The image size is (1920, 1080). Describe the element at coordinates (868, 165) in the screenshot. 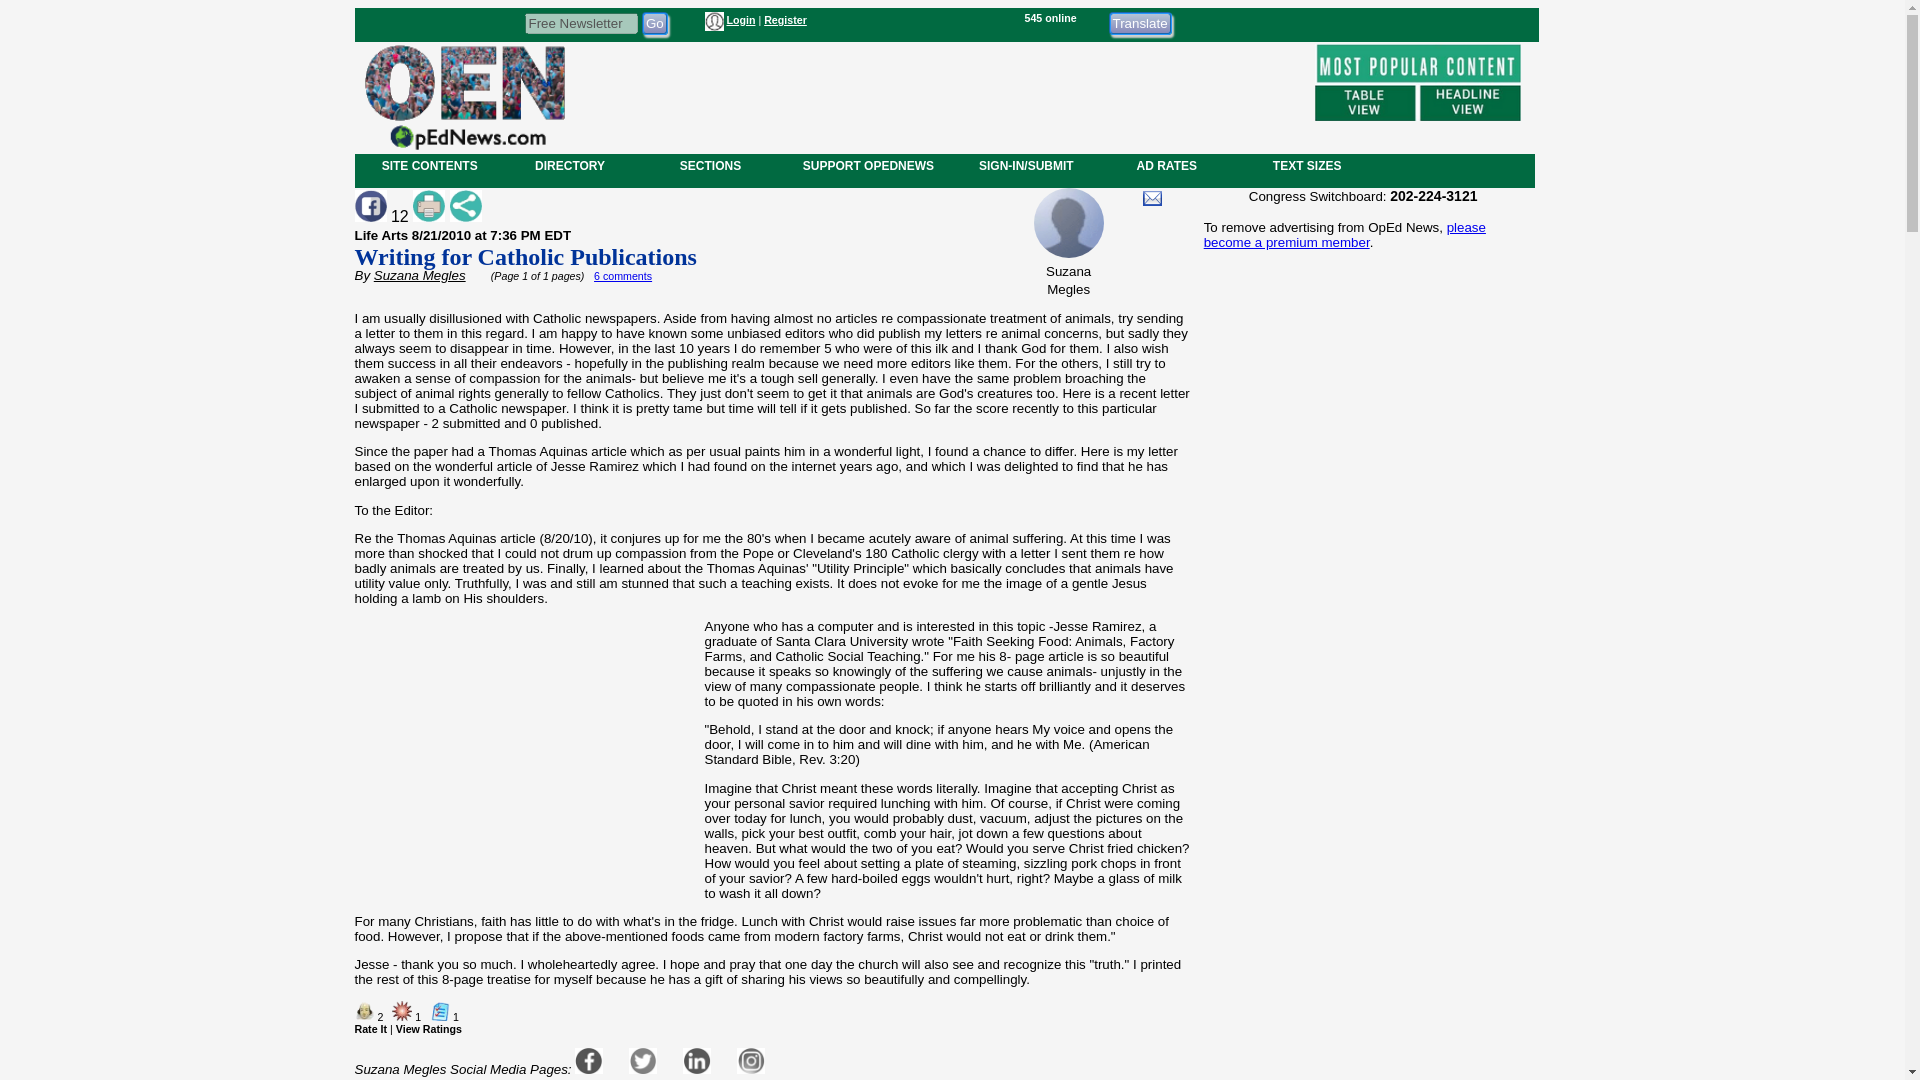

I see `SUPPORT OPEDNEWS` at that location.